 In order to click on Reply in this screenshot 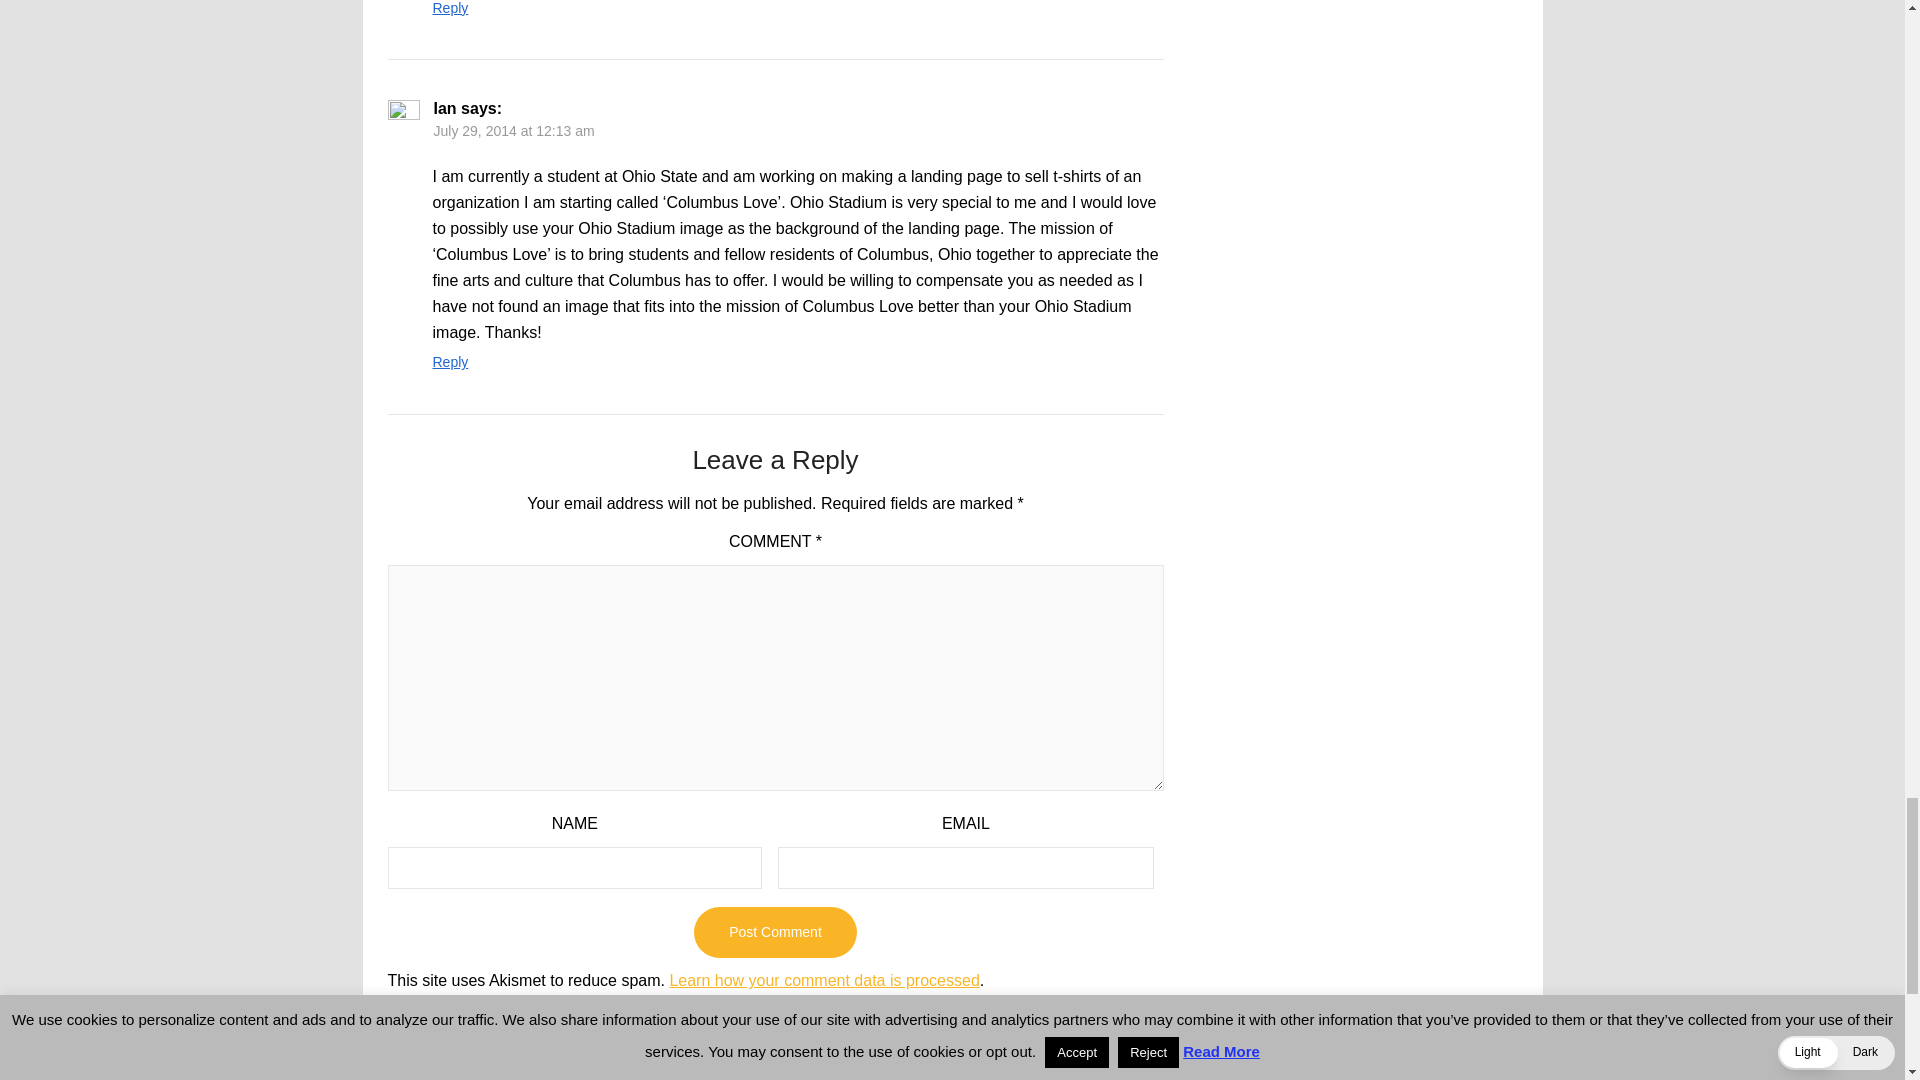, I will do `click(450, 8)`.